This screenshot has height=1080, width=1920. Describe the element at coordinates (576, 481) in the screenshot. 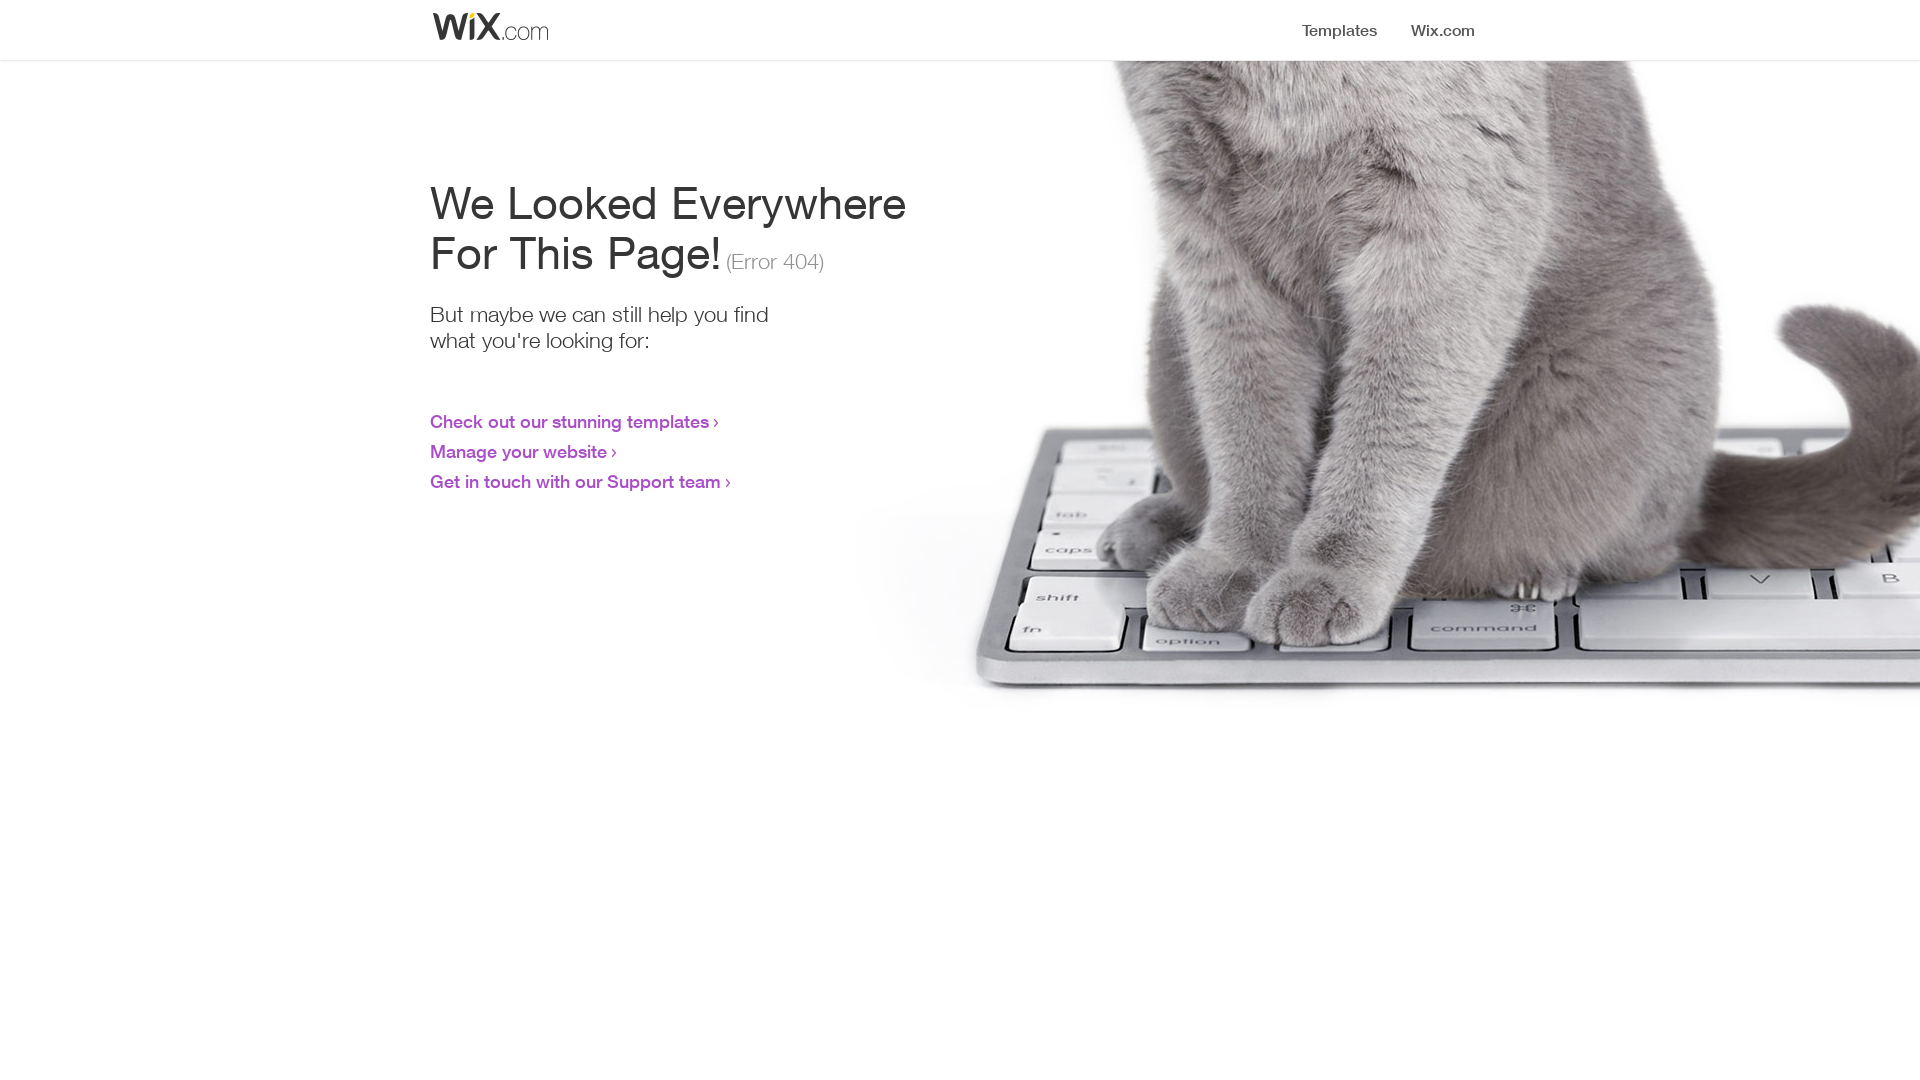

I see `Get in touch with our Support team` at that location.